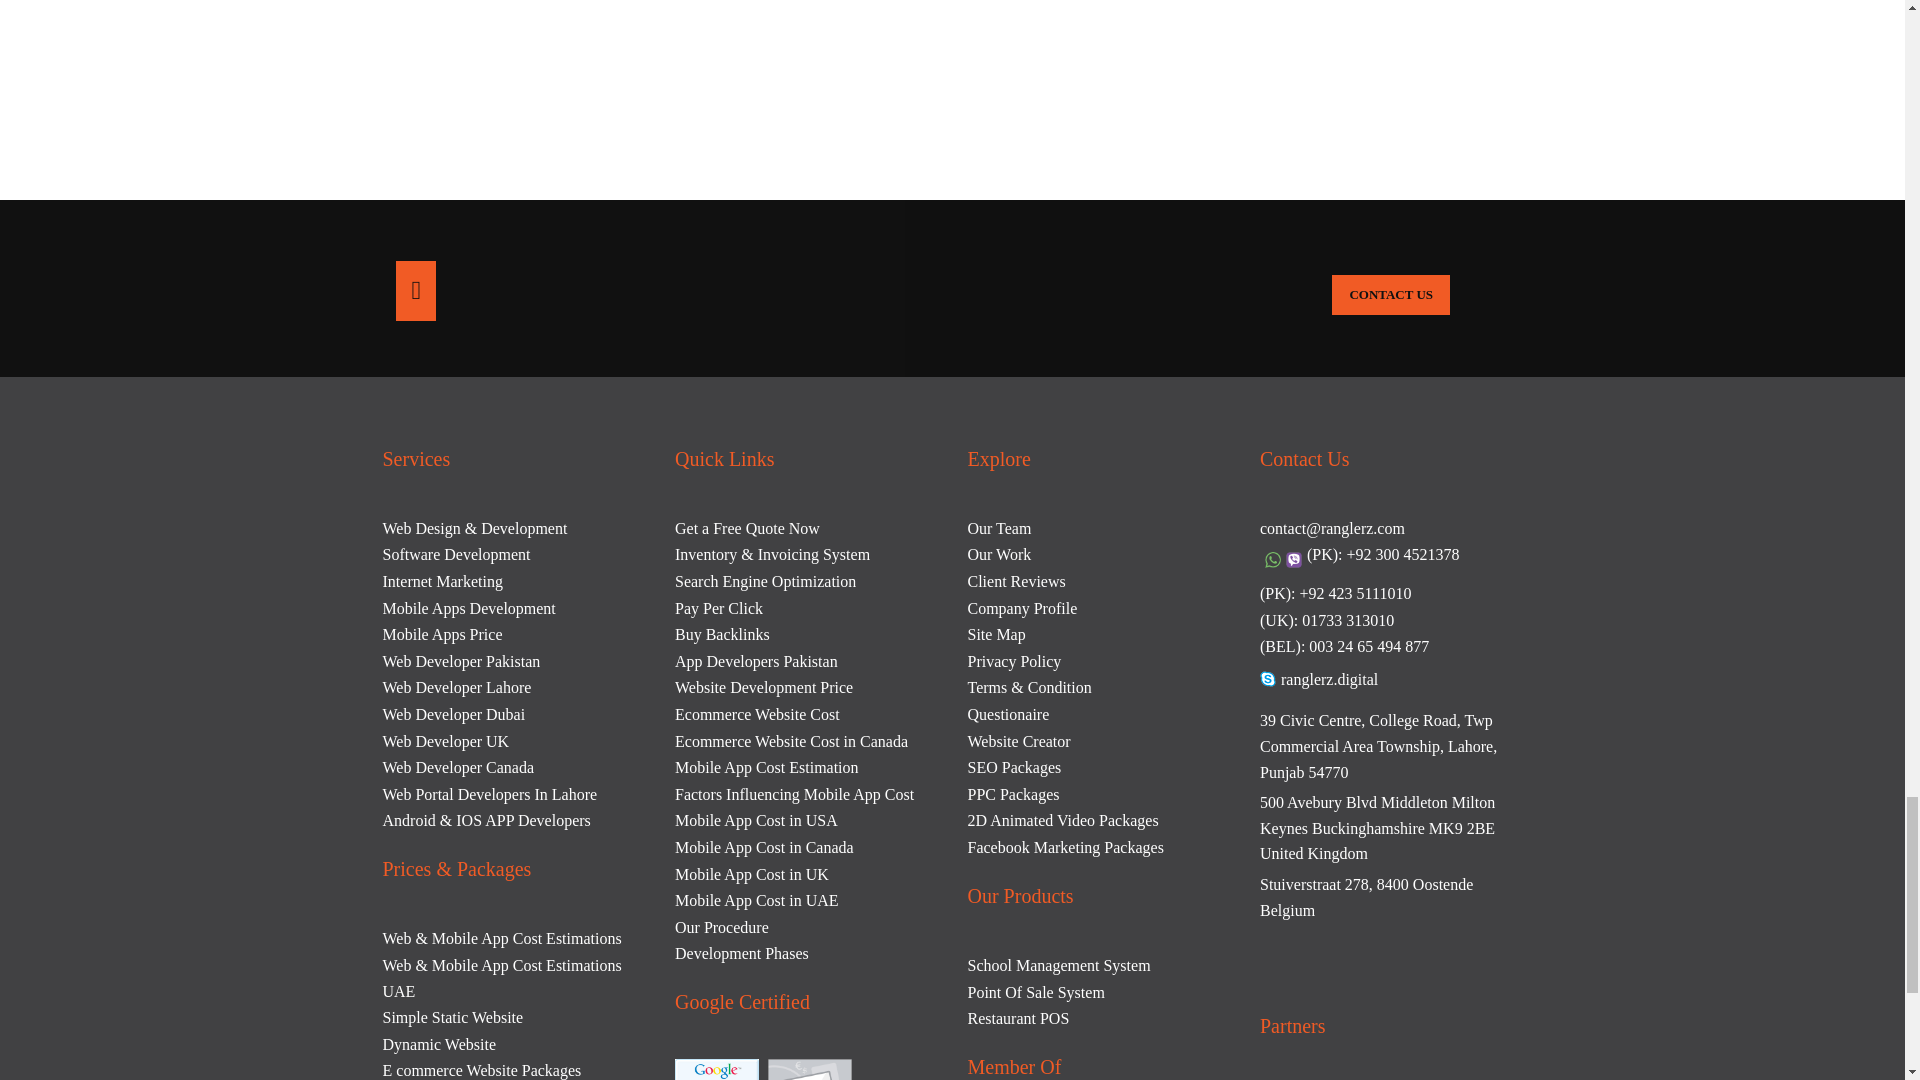  I want to click on Web Developer Pakistan, so click(460, 661).